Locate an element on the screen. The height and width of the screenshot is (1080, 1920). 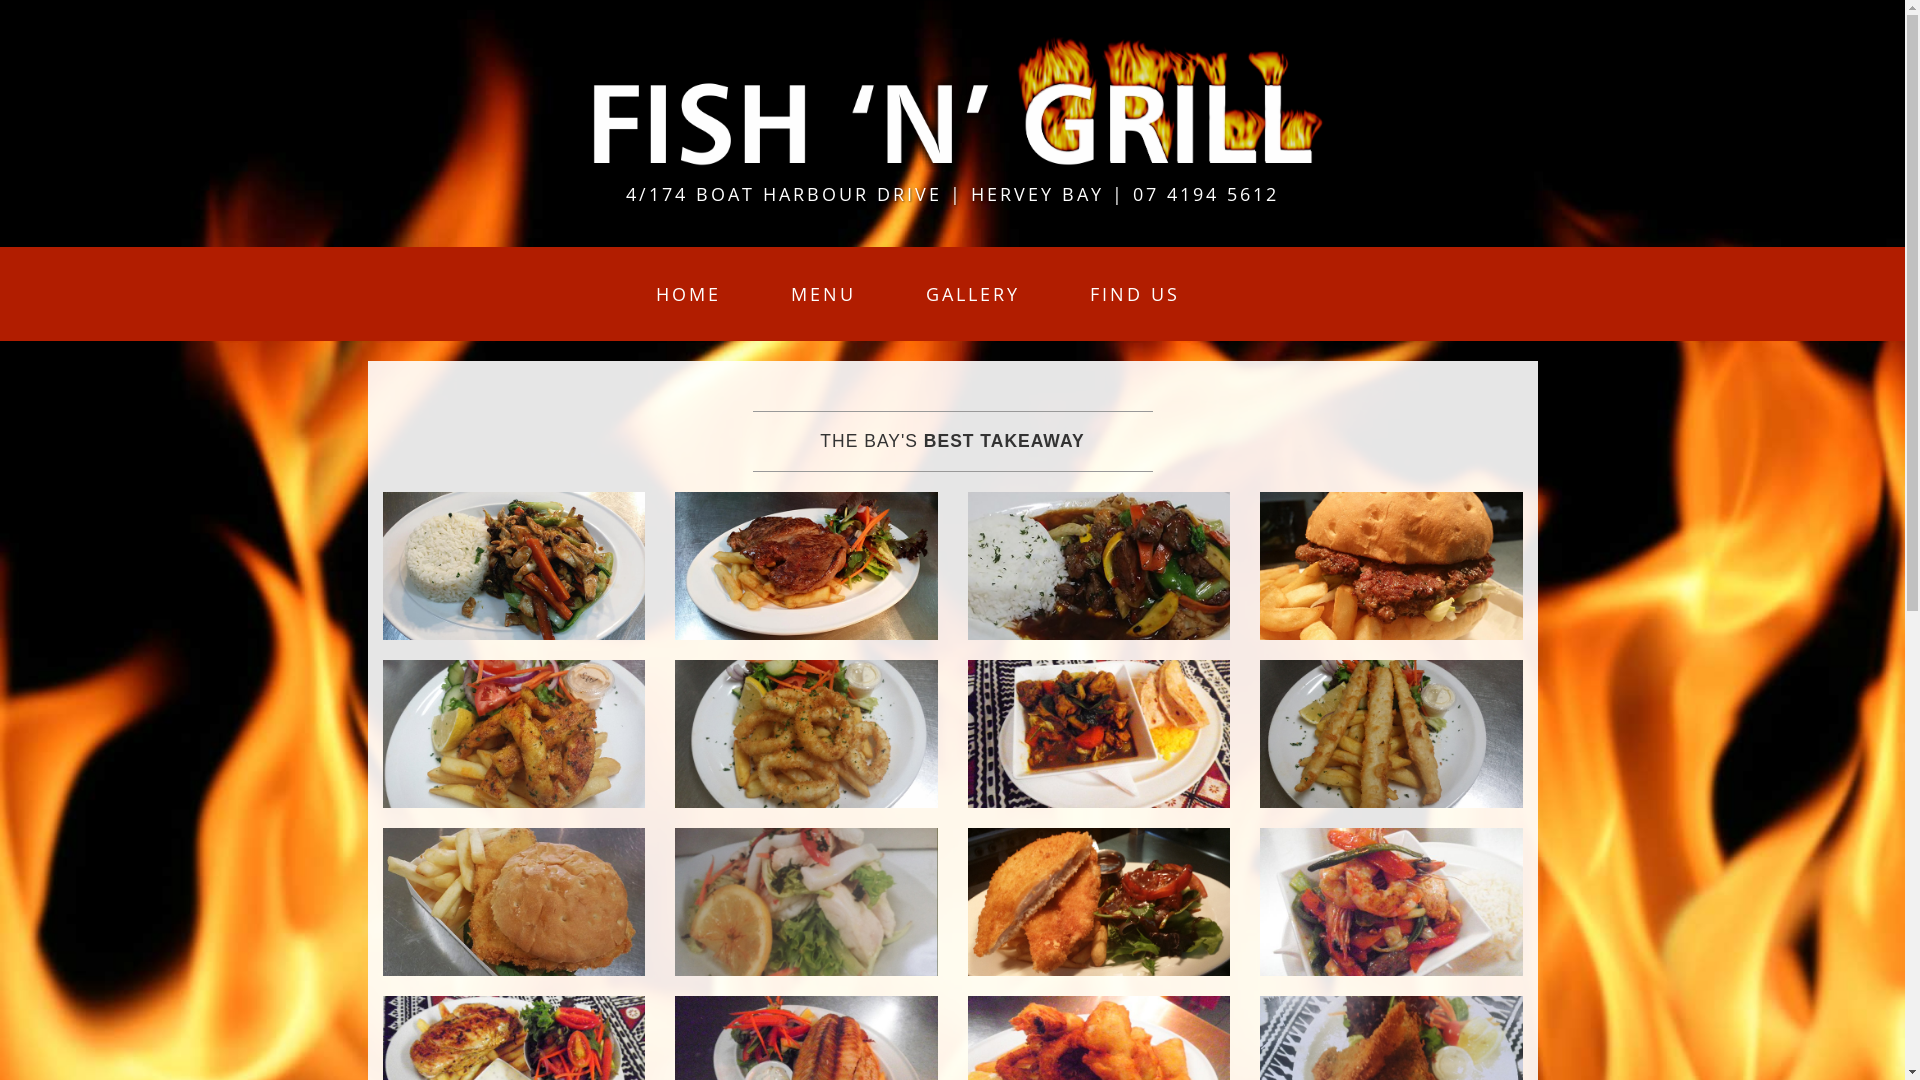
HOME is located at coordinates (688, 294).